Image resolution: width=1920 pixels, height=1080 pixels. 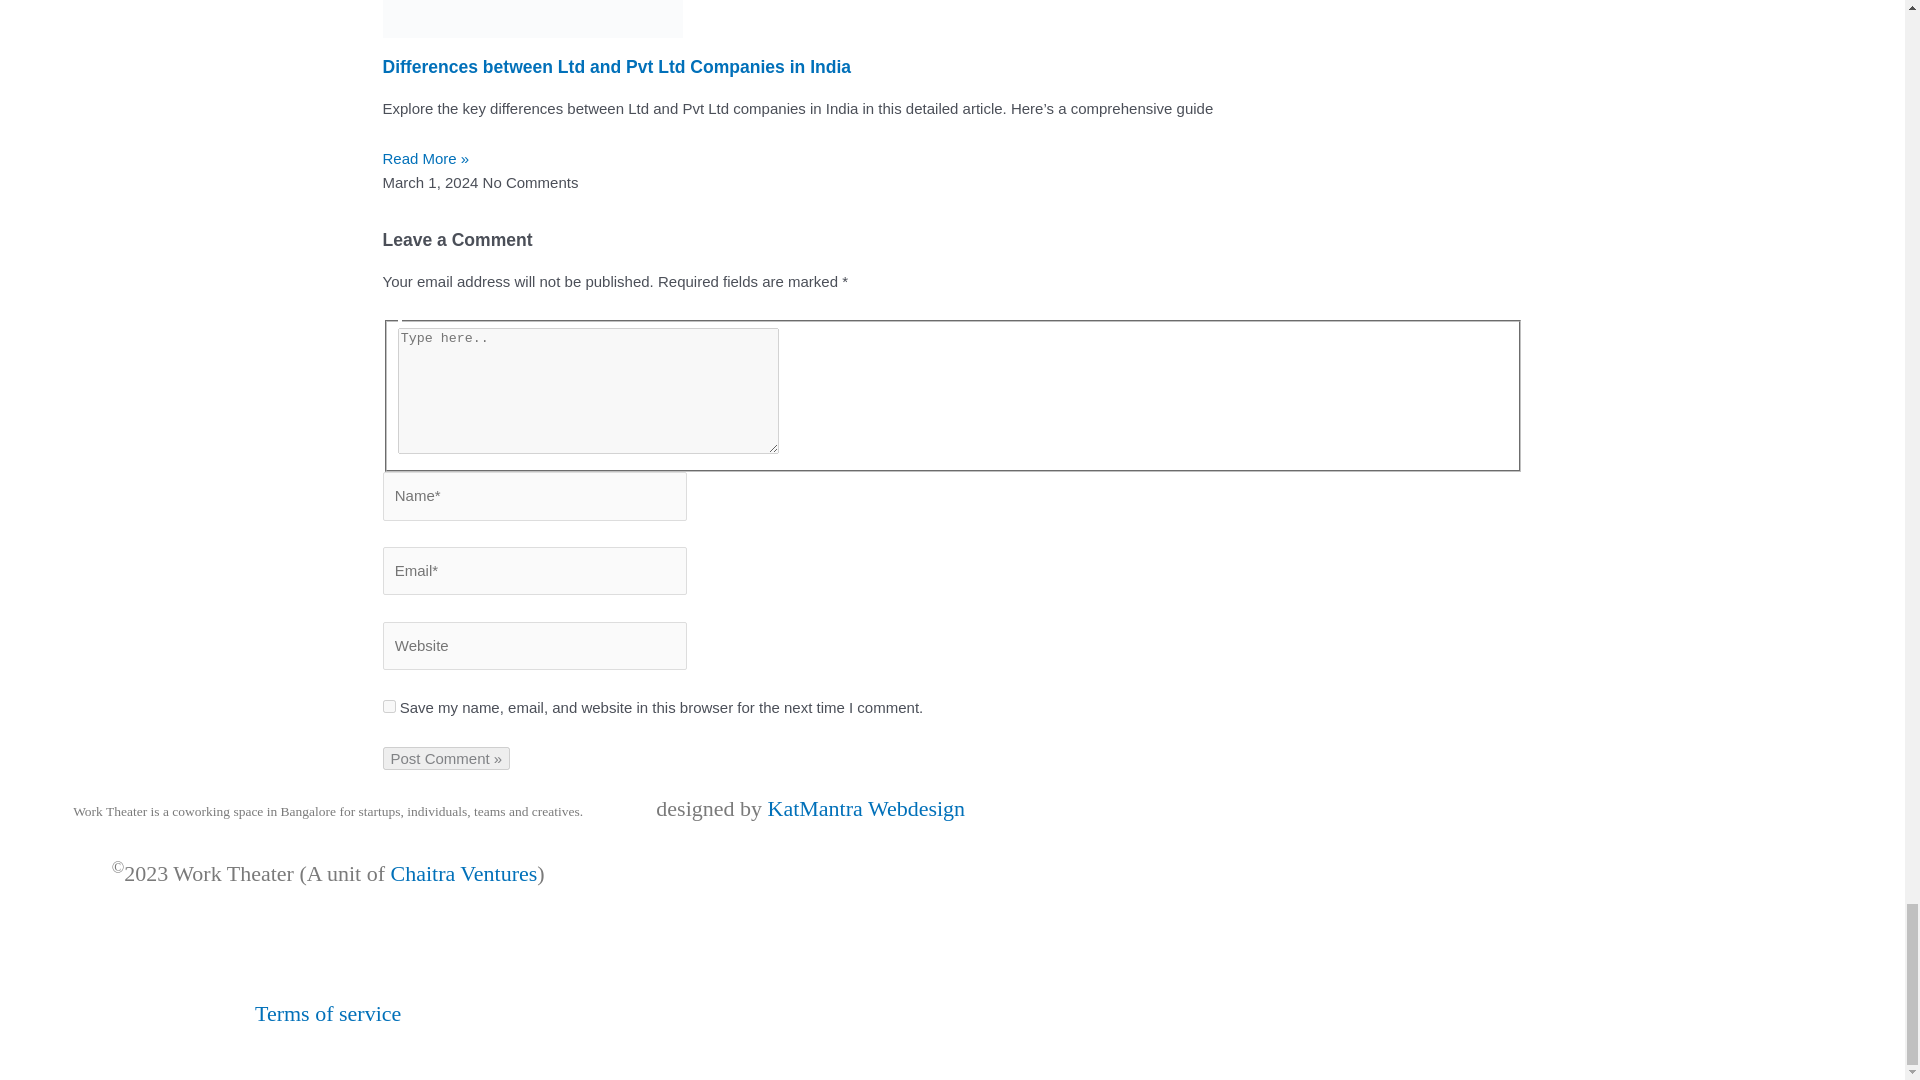 What do you see at coordinates (328, 1014) in the screenshot?
I see `Terms of service` at bounding box center [328, 1014].